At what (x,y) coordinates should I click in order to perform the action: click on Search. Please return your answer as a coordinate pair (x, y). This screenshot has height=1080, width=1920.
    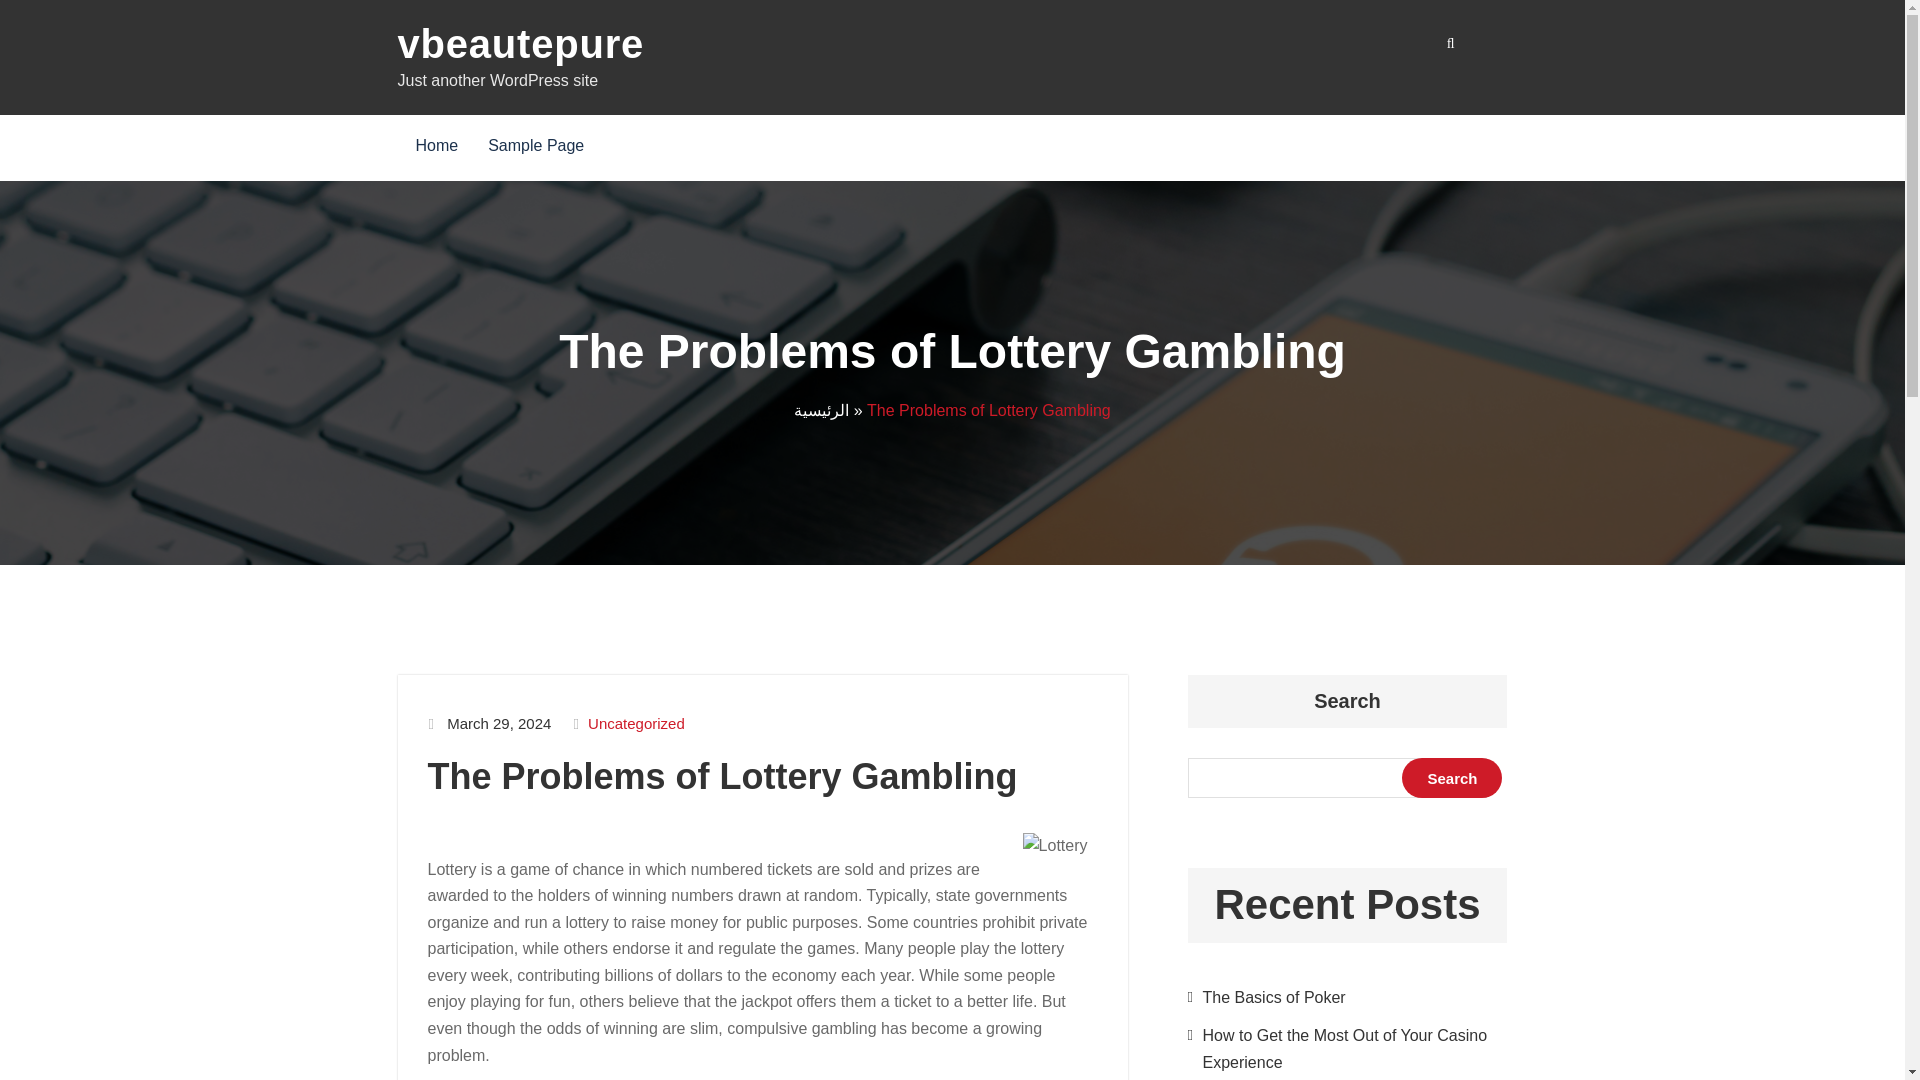
    Looking at the image, I should click on (1451, 778).